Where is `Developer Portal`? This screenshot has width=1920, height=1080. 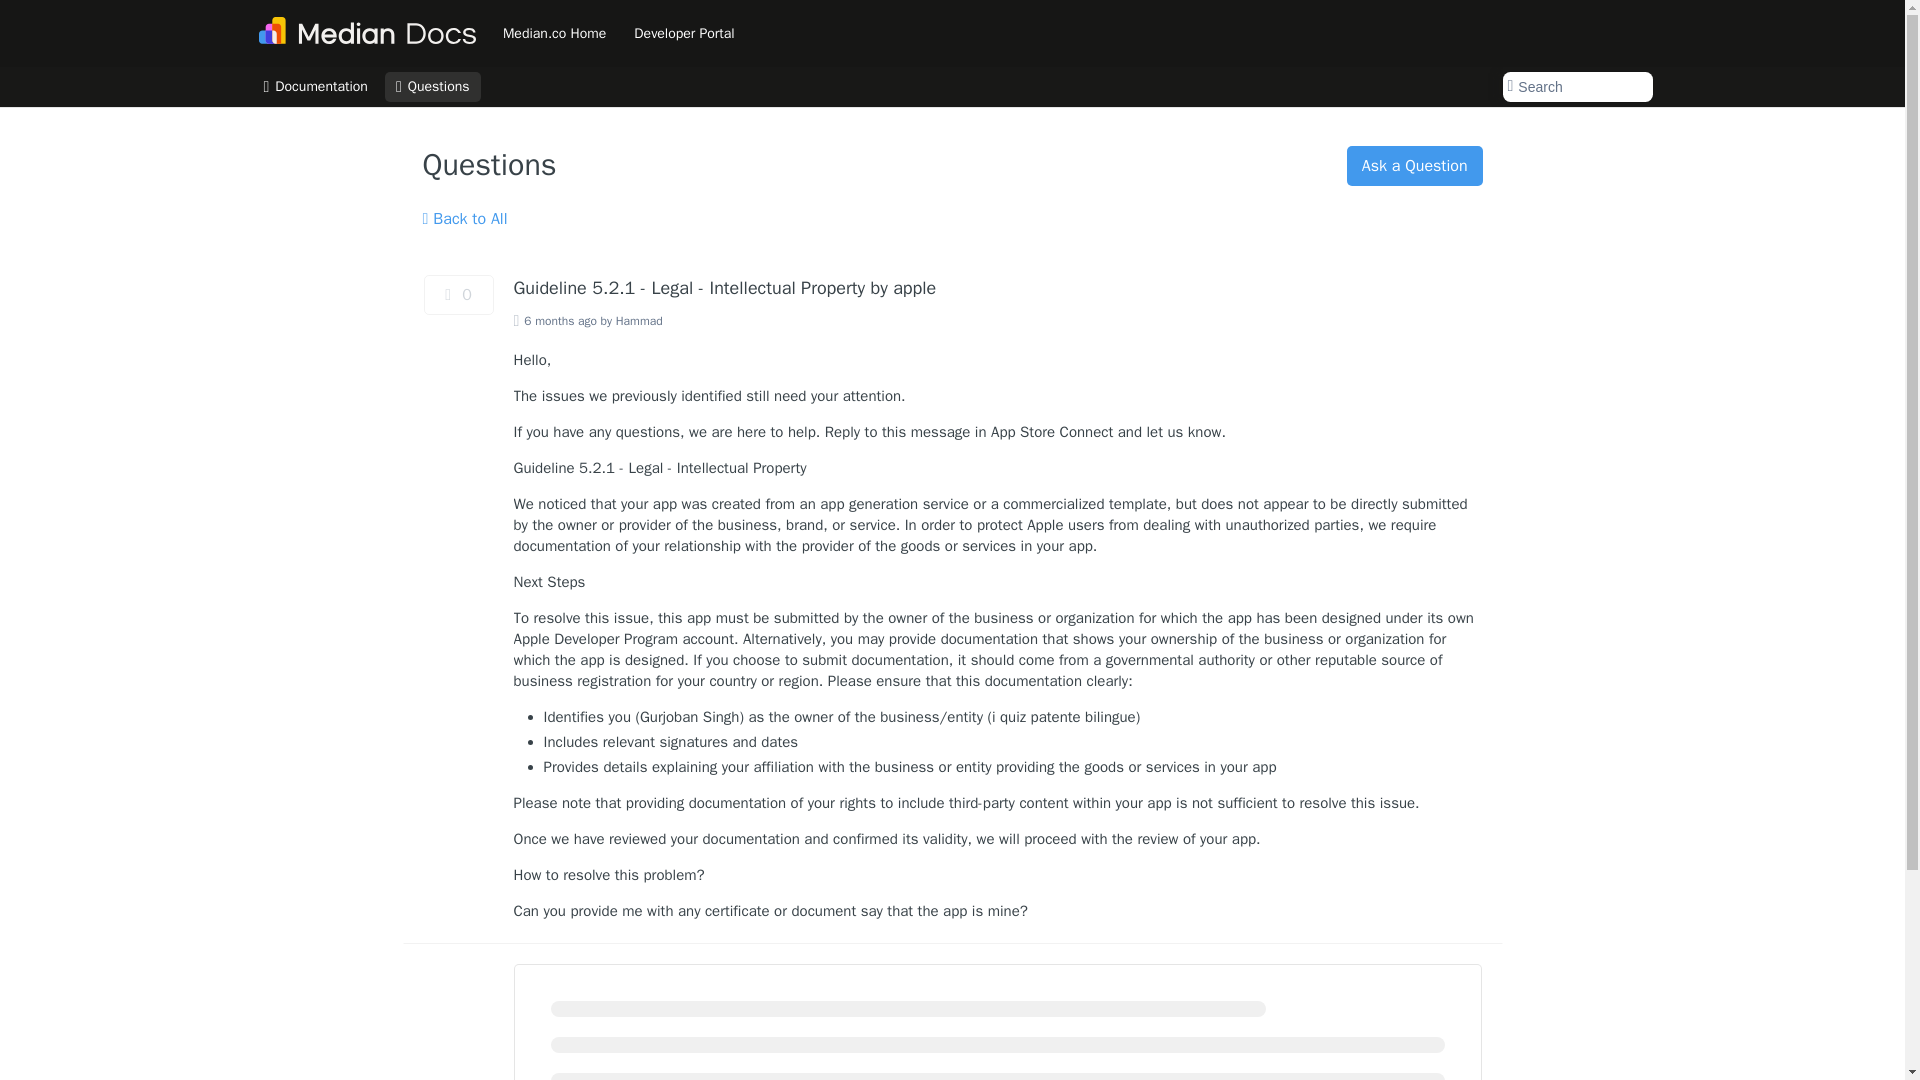
Developer Portal is located at coordinates (683, 32).